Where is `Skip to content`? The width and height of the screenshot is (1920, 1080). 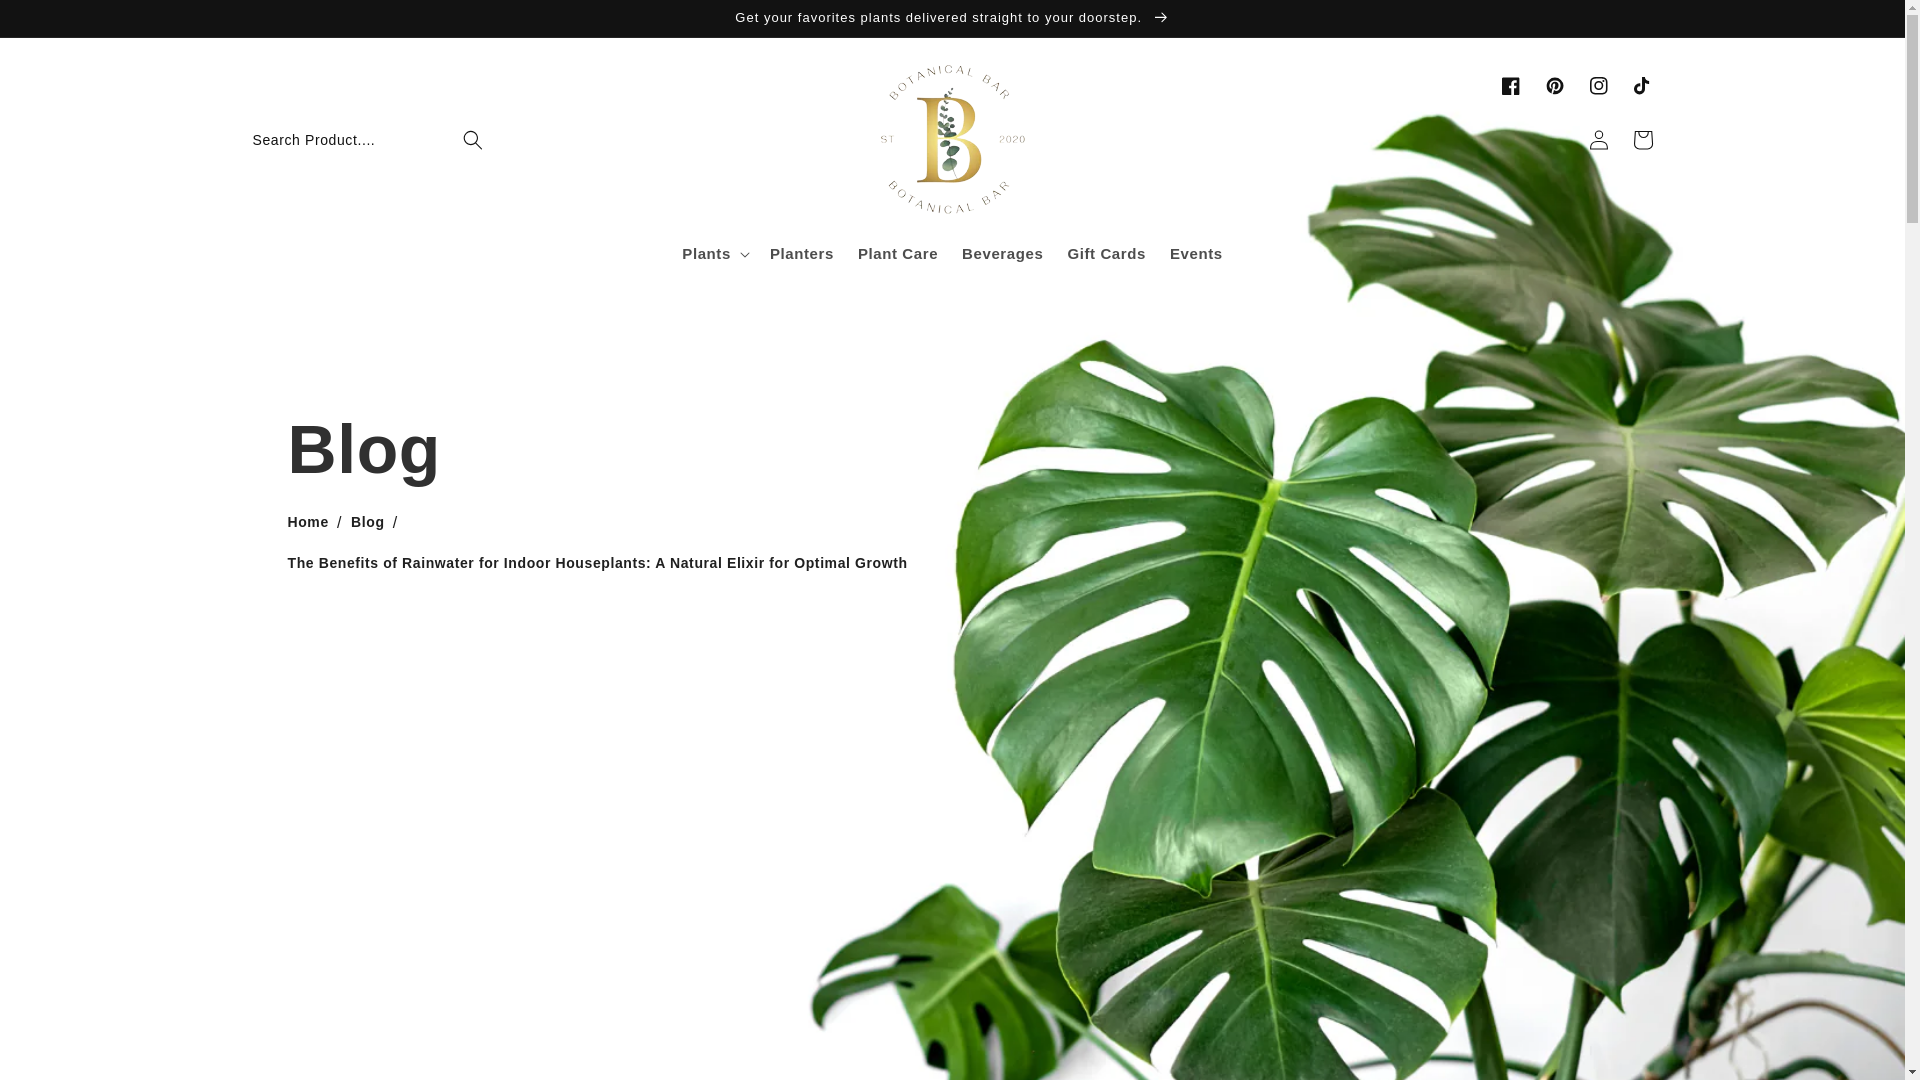
Skip to content is located at coordinates (60, 22).